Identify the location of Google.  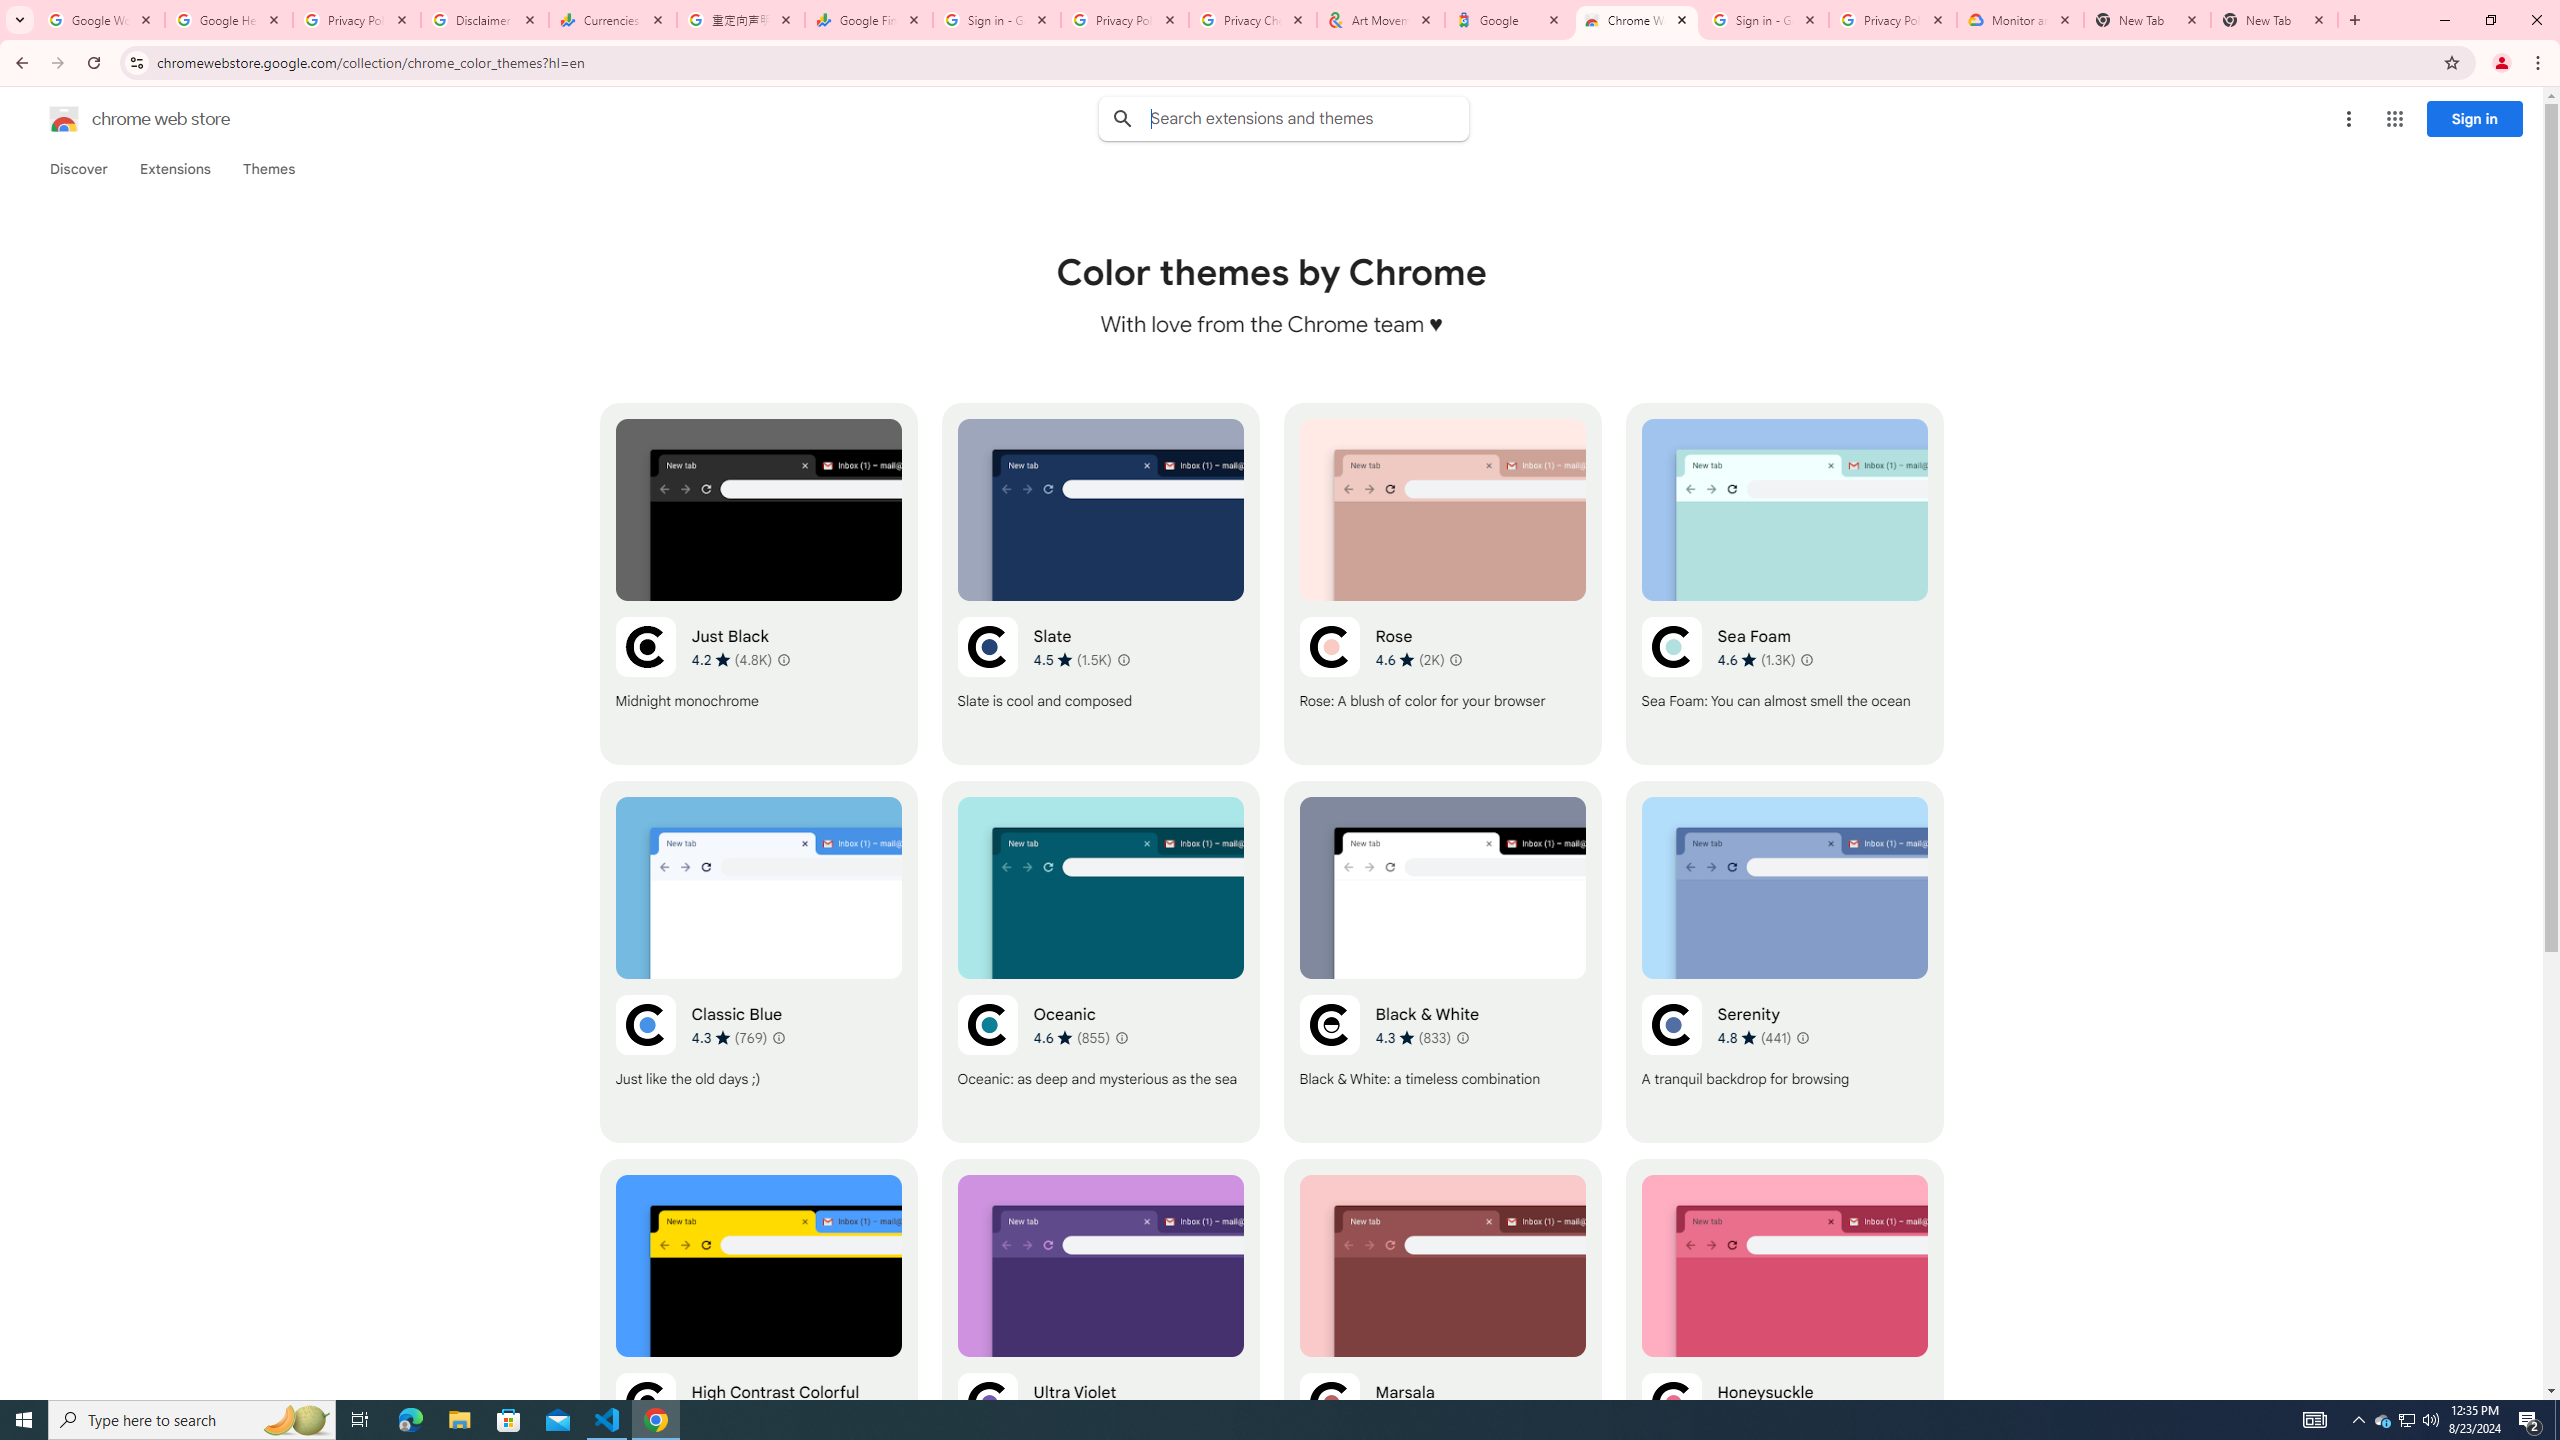
(1509, 20).